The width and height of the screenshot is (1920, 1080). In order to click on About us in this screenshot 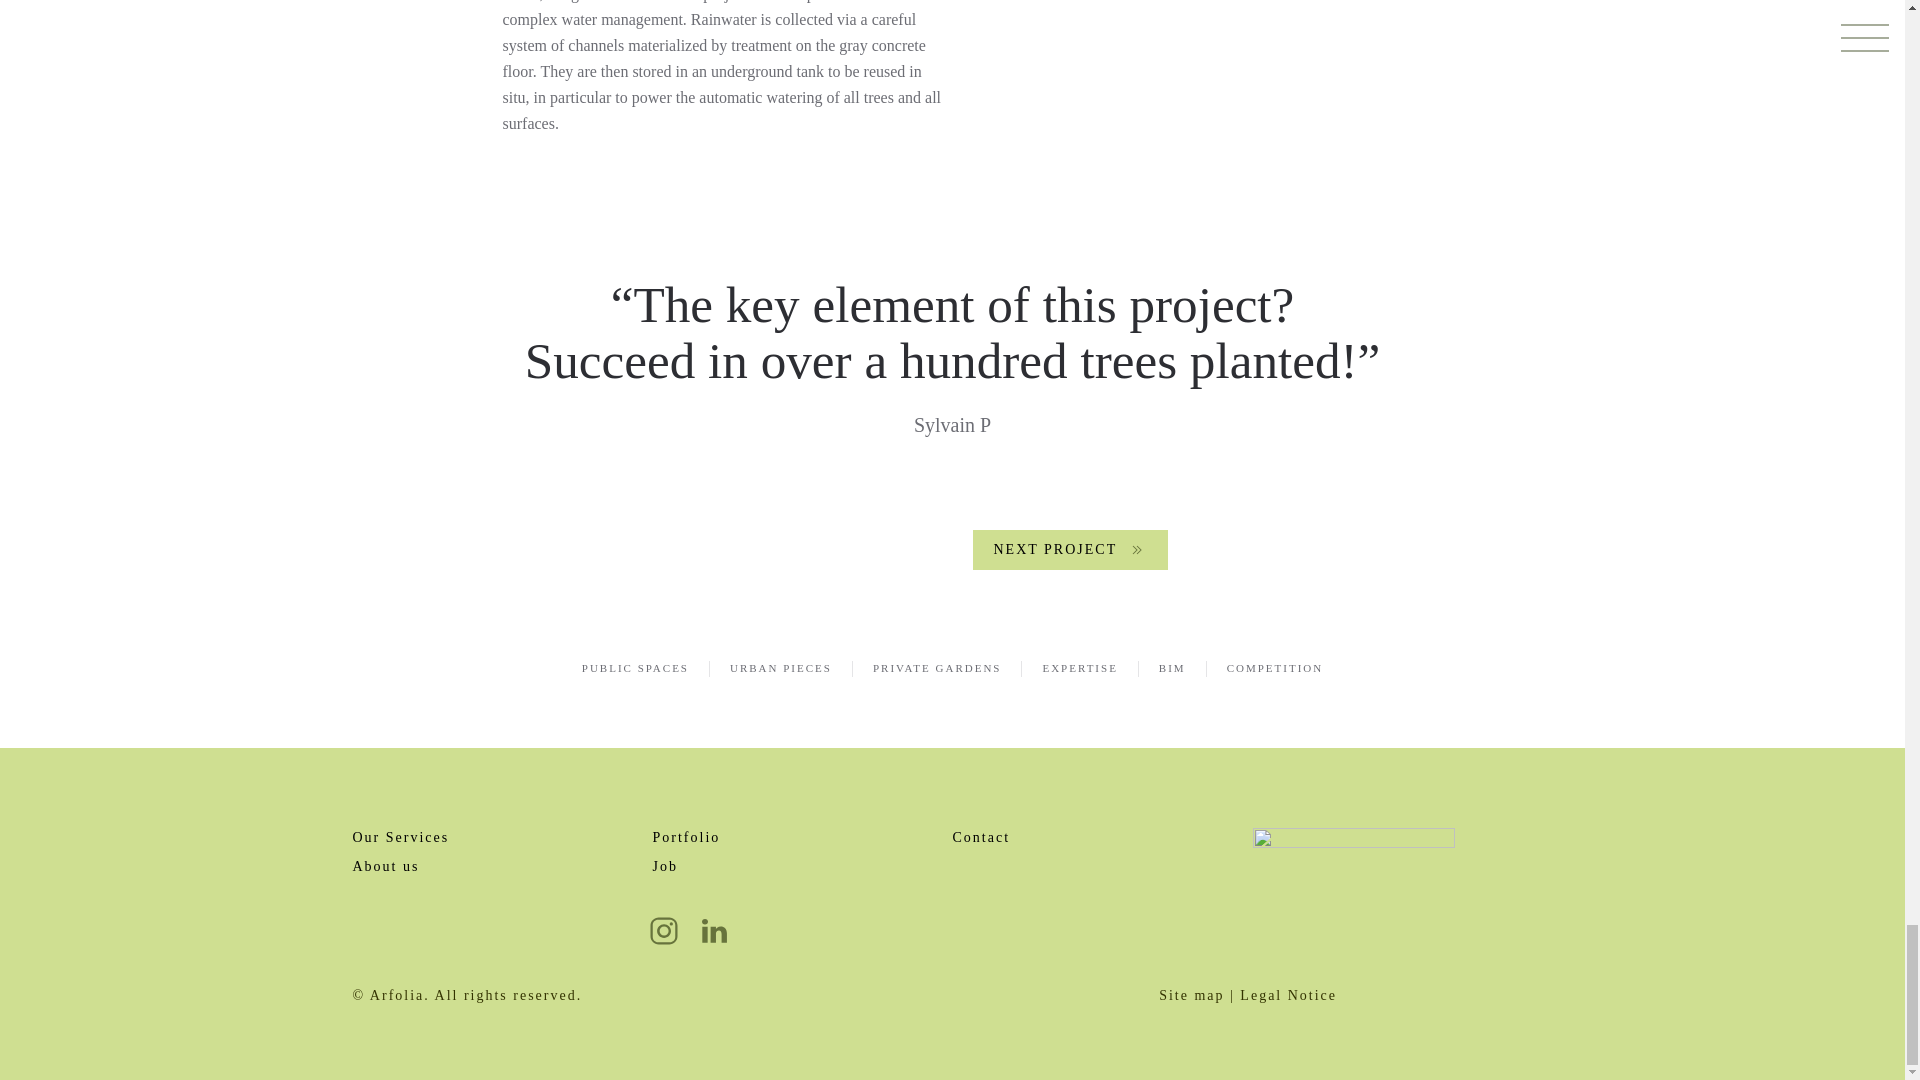, I will do `click(384, 866)`.